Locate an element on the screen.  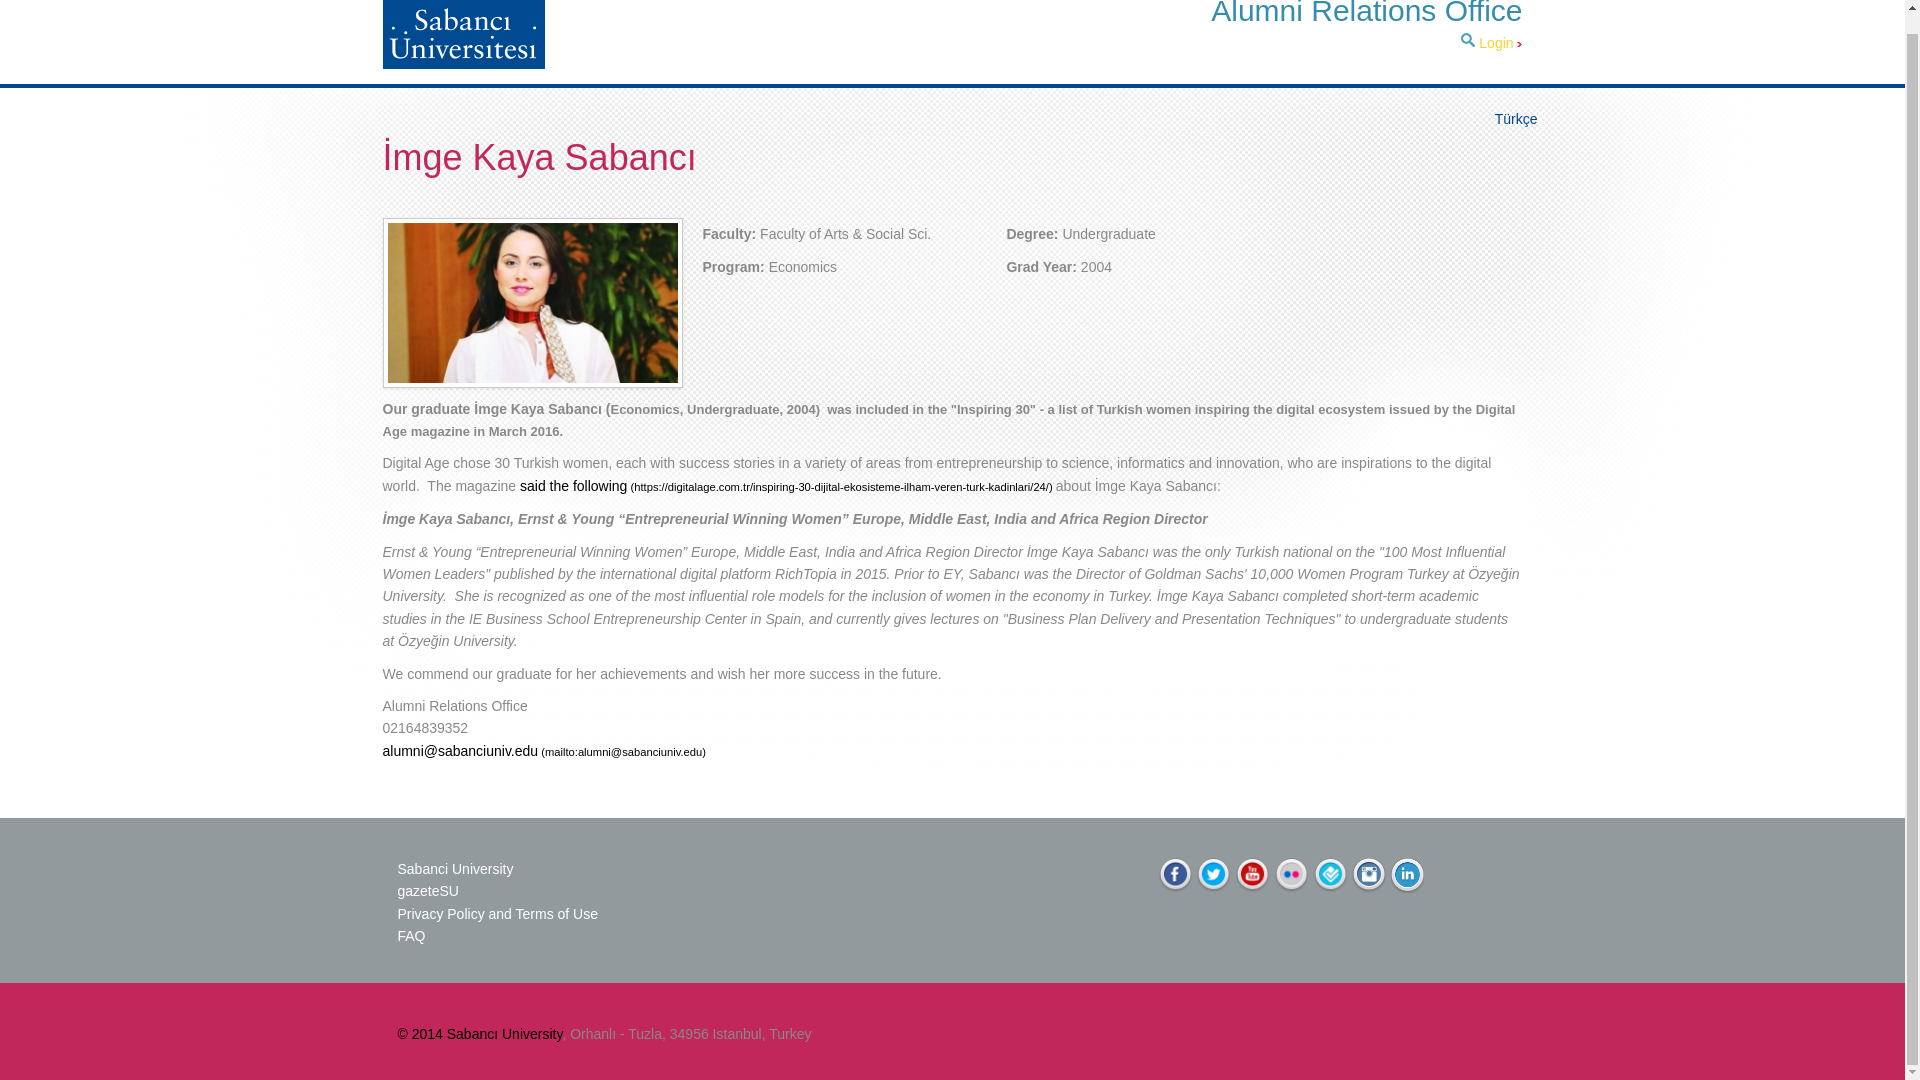
Sabanci University is located at coordinates (456, 868).